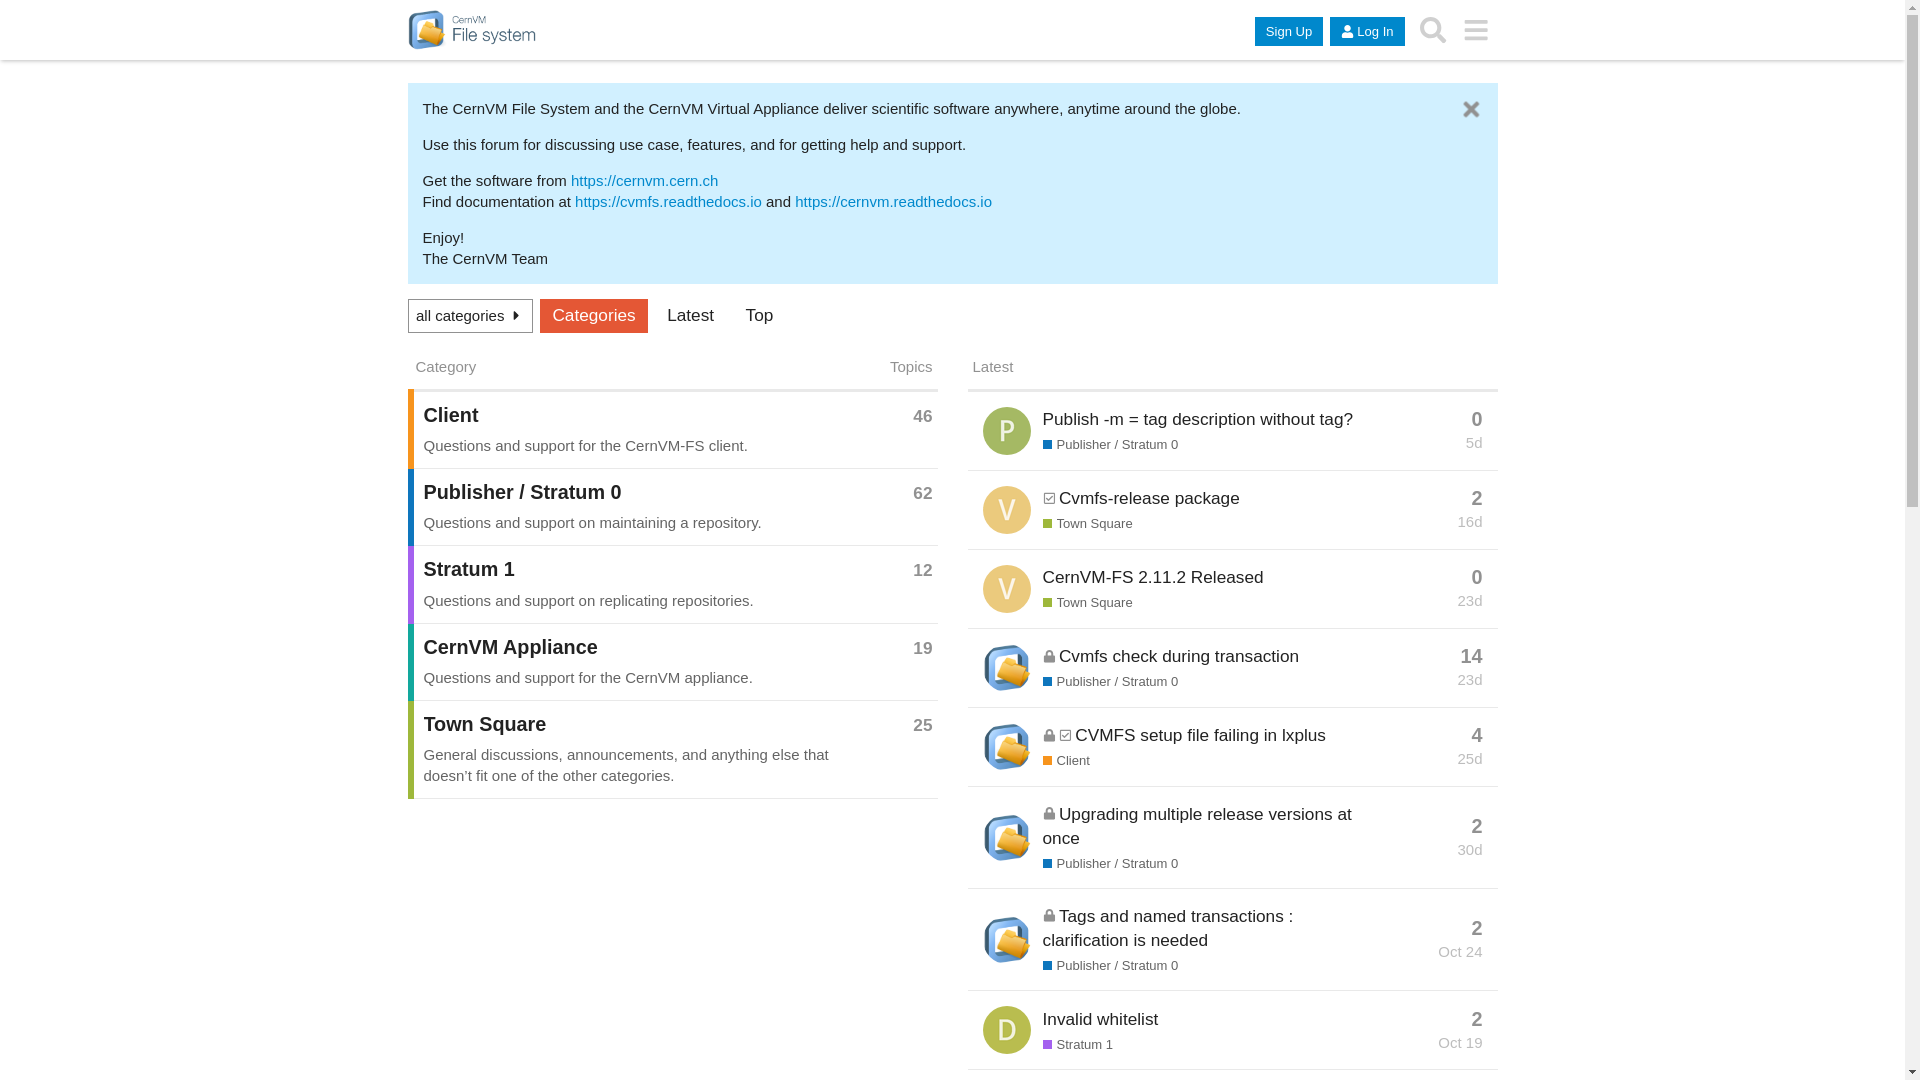  I want to click on Tags and named transactions : clarification is needed, so click(1168, 928).